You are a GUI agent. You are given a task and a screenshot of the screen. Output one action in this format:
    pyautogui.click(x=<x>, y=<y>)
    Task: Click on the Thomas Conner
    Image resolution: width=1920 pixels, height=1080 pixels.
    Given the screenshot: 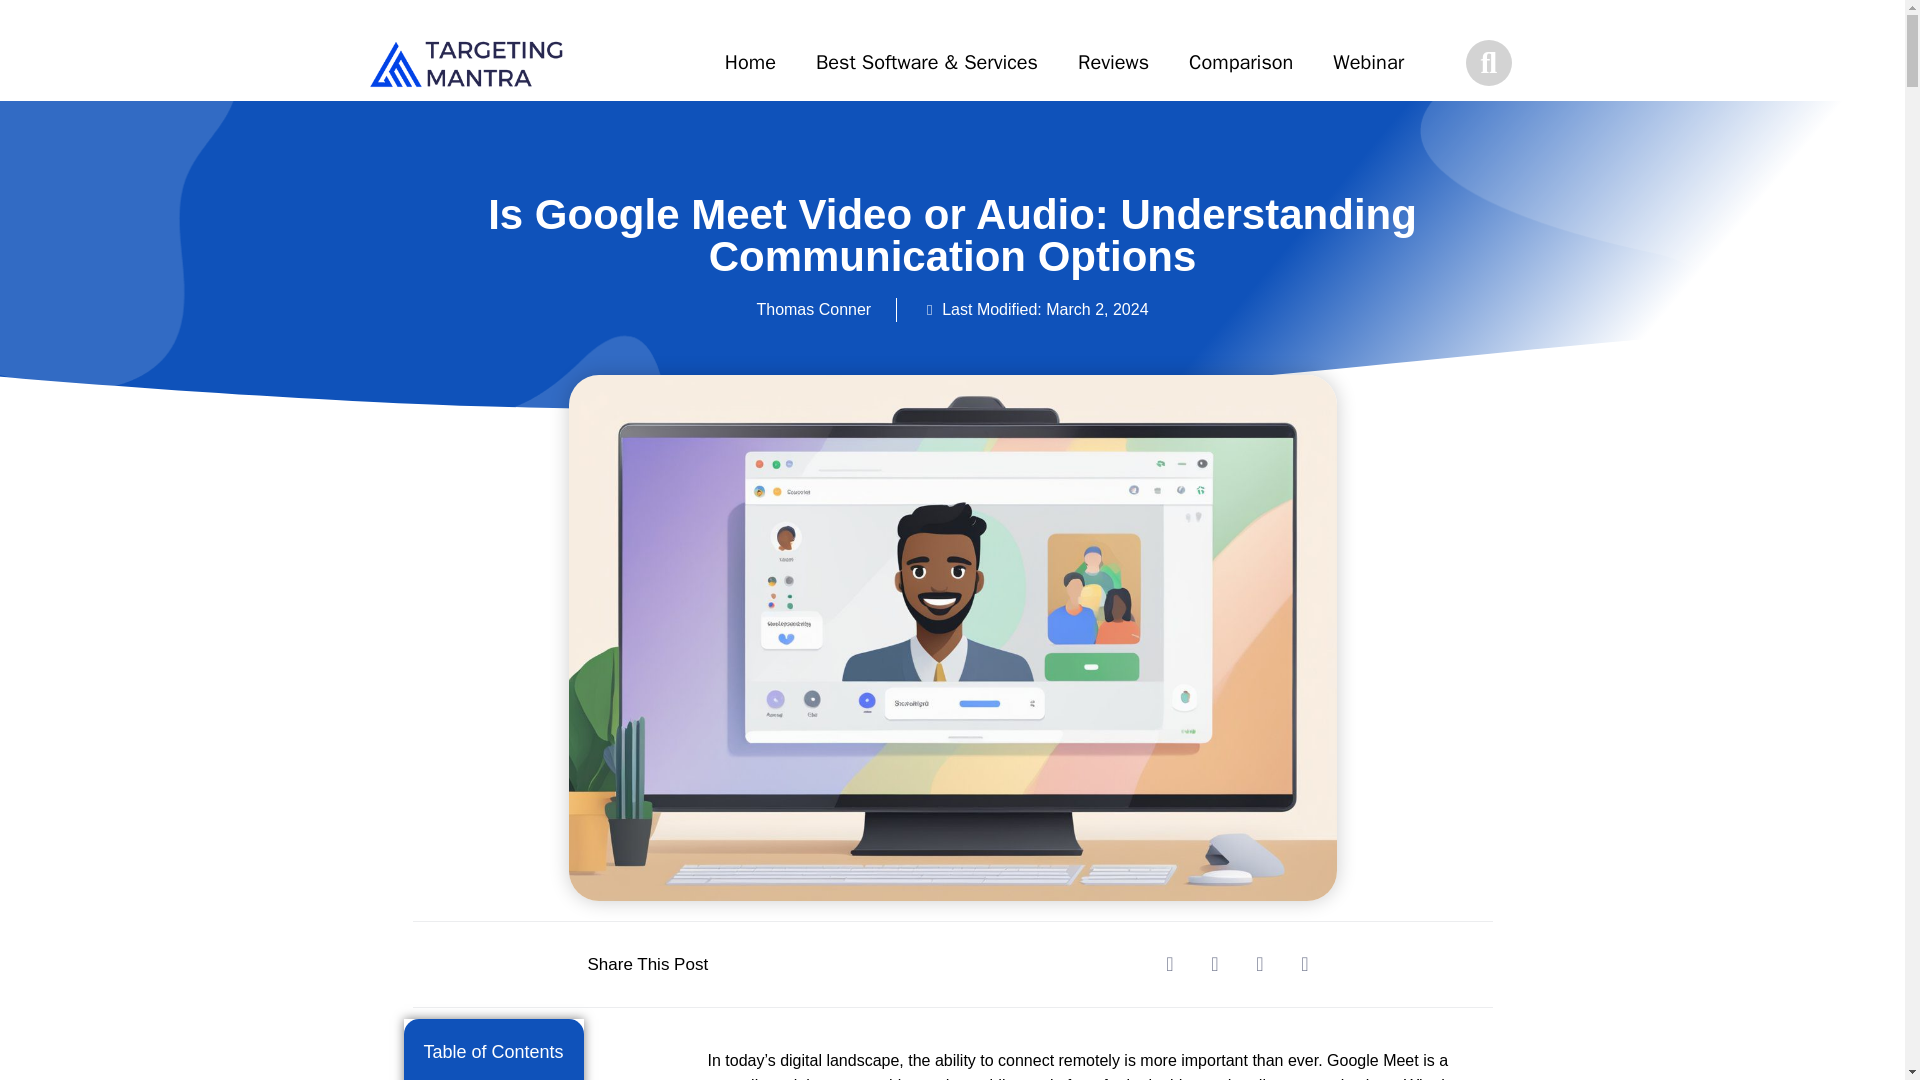 What is the action you would take?
    pyautogui.click(x=814, y=310)
    